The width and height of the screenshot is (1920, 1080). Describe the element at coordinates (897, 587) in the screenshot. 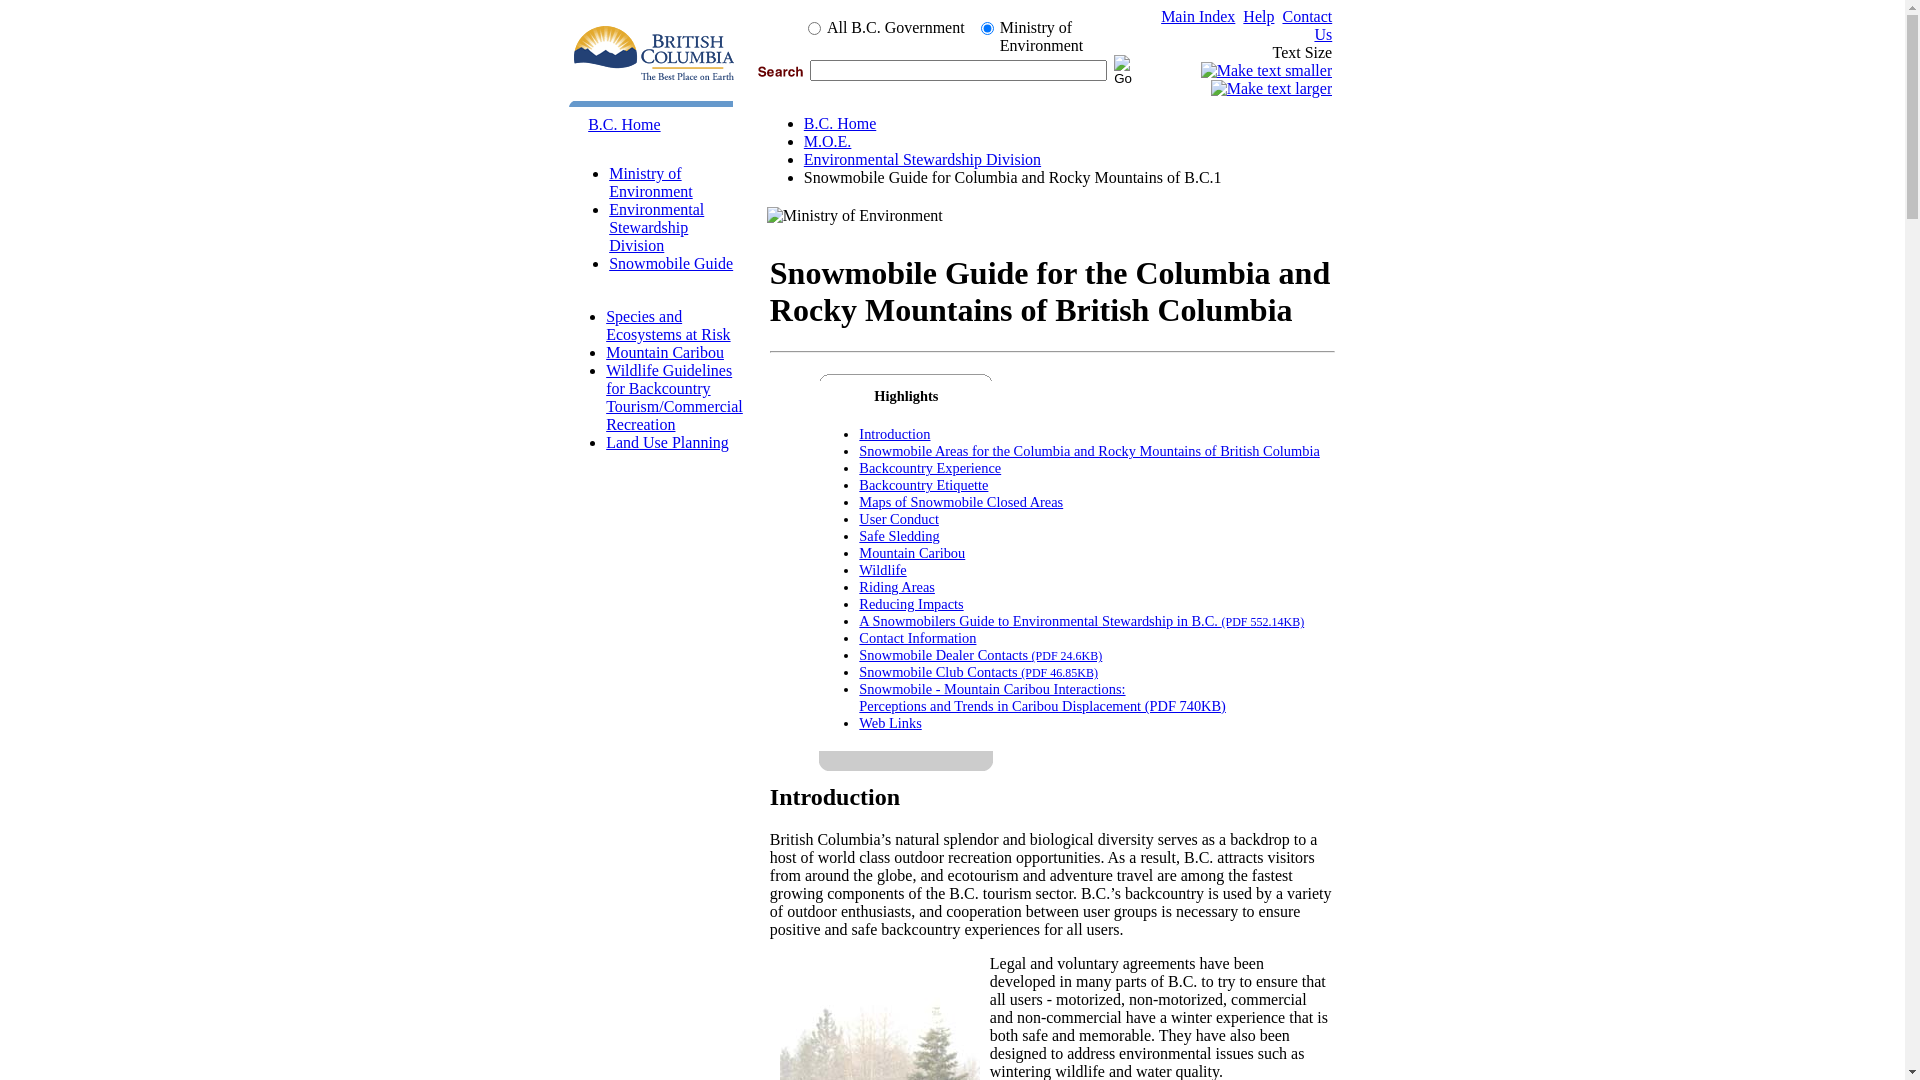

I see `Riding Areas` at that location.